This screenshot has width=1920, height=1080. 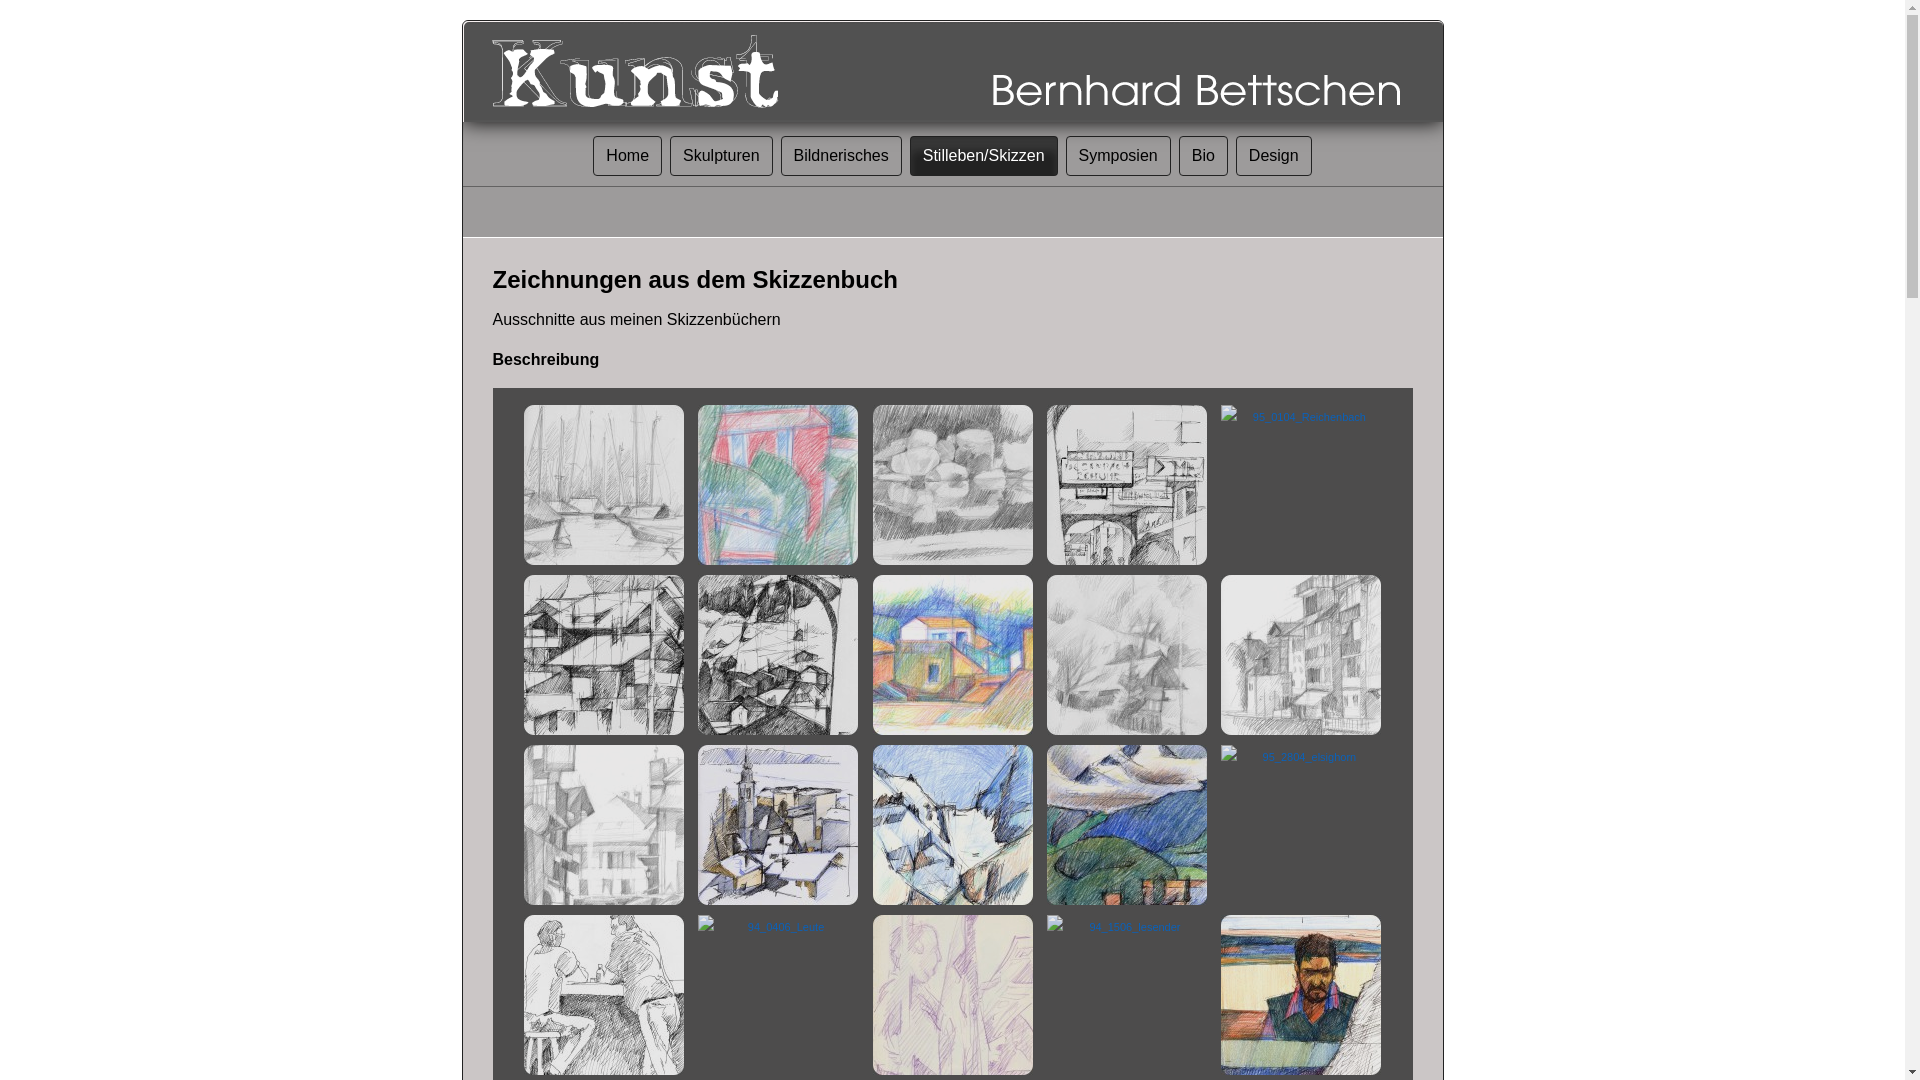 I want to click on 94_1603_Selbst, so click(x=1301, y=995).